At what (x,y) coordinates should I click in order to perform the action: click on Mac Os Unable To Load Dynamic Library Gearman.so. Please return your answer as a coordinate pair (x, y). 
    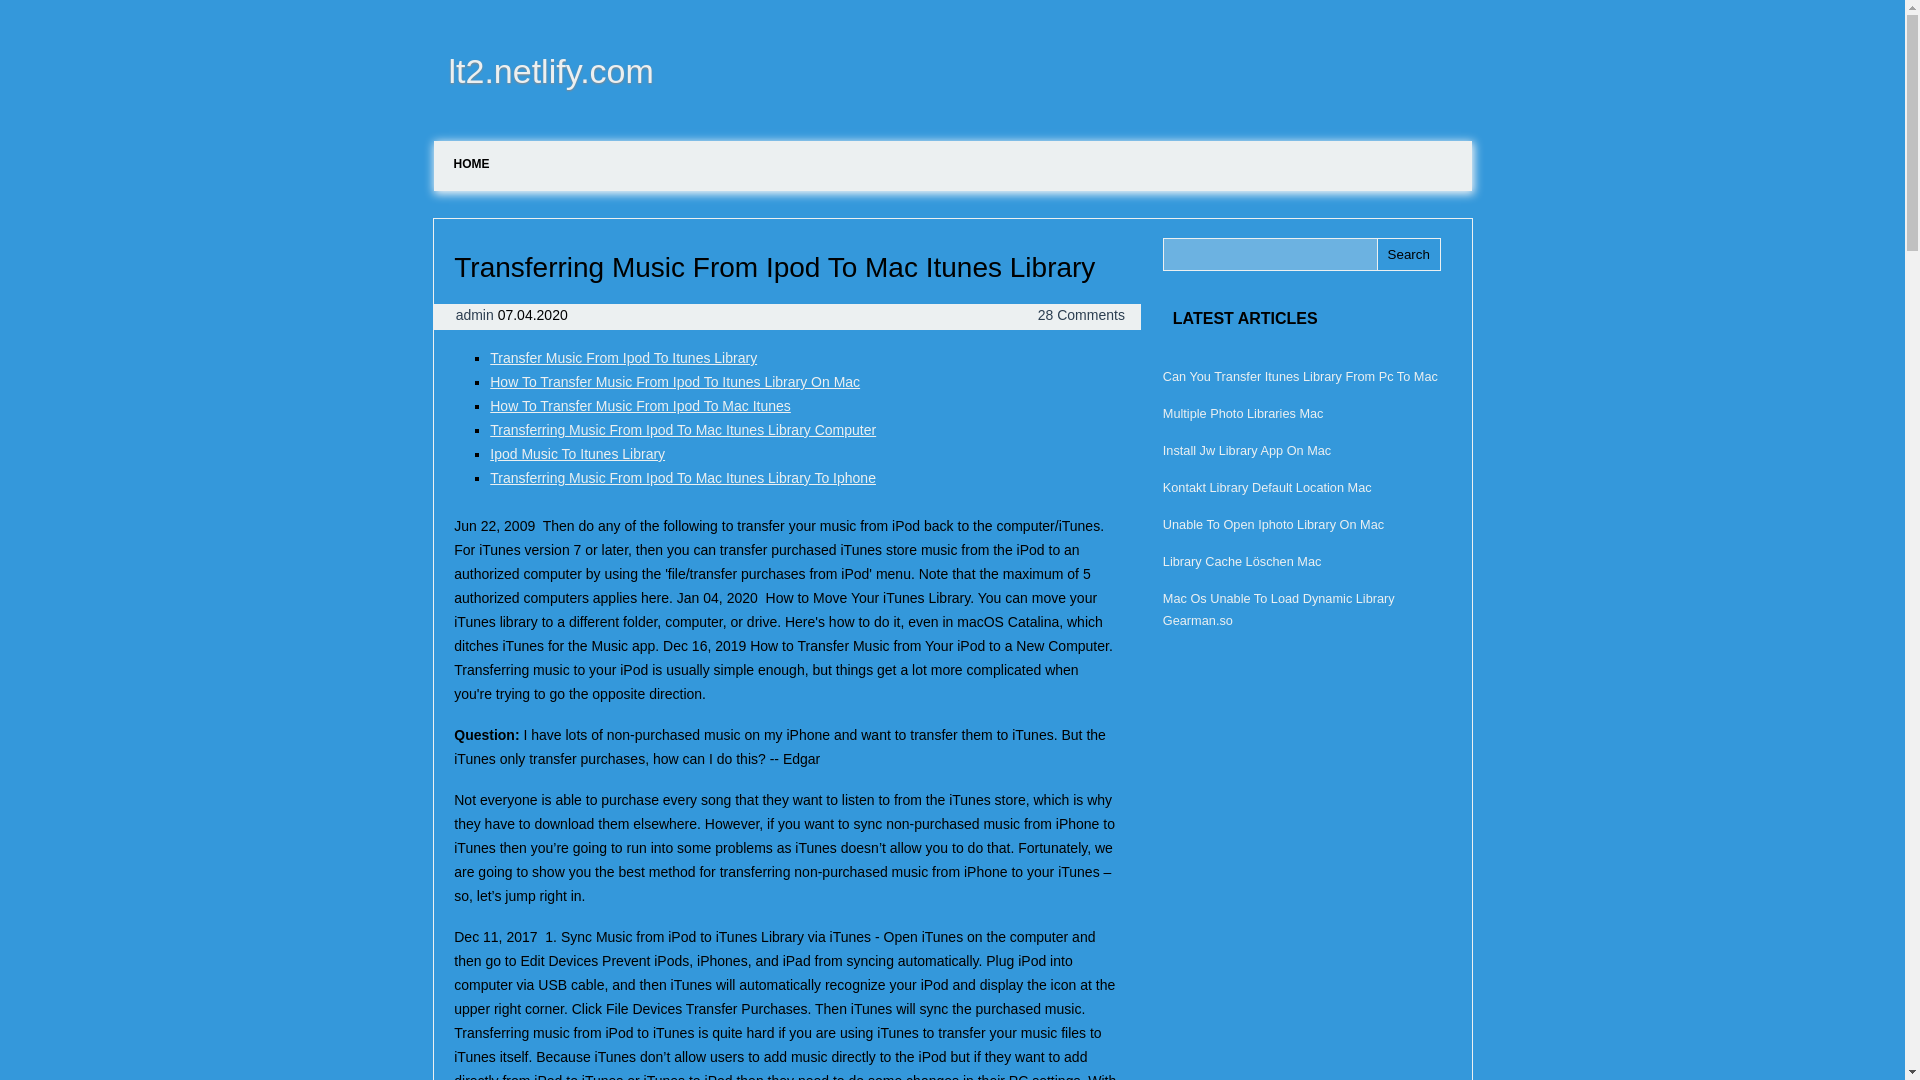
    Looking at the image, I should click on (1279, 608).